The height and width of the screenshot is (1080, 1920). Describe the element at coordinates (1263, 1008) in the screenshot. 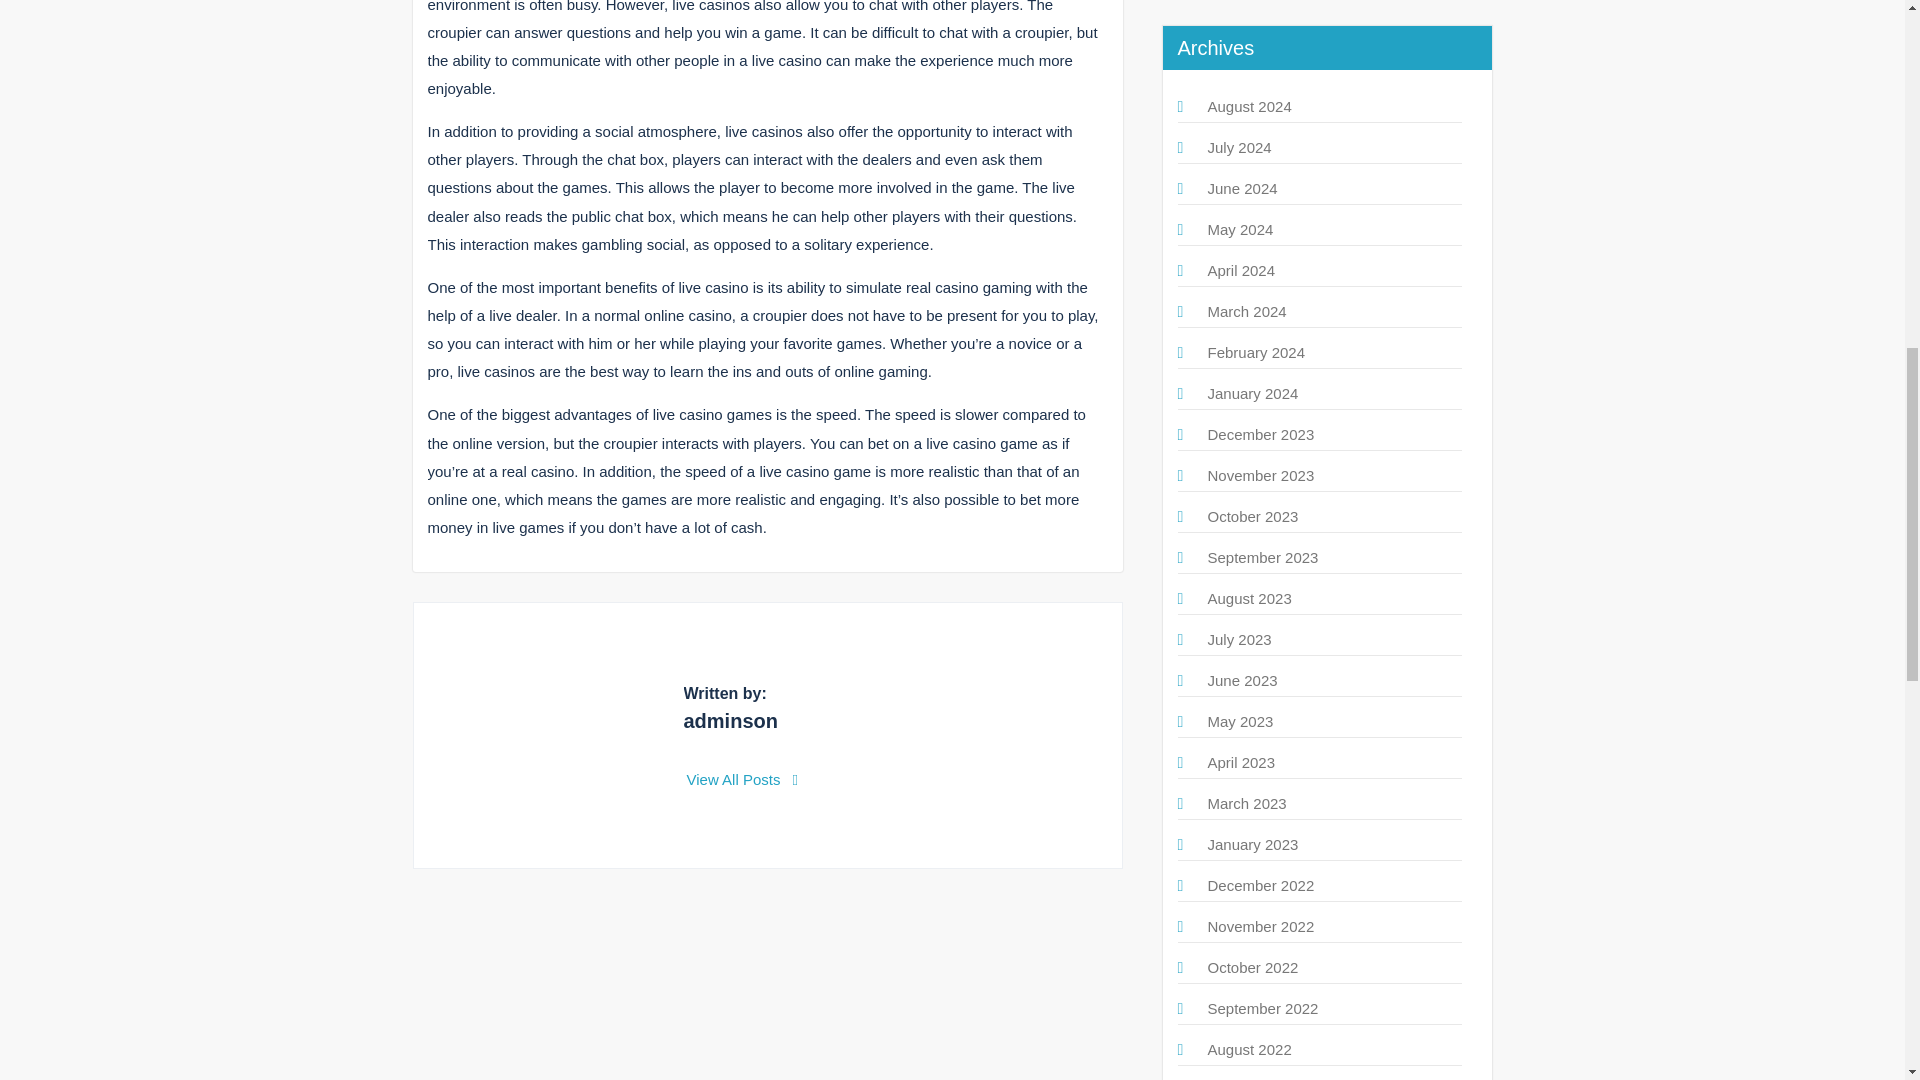

I see `September 2022` at that location.